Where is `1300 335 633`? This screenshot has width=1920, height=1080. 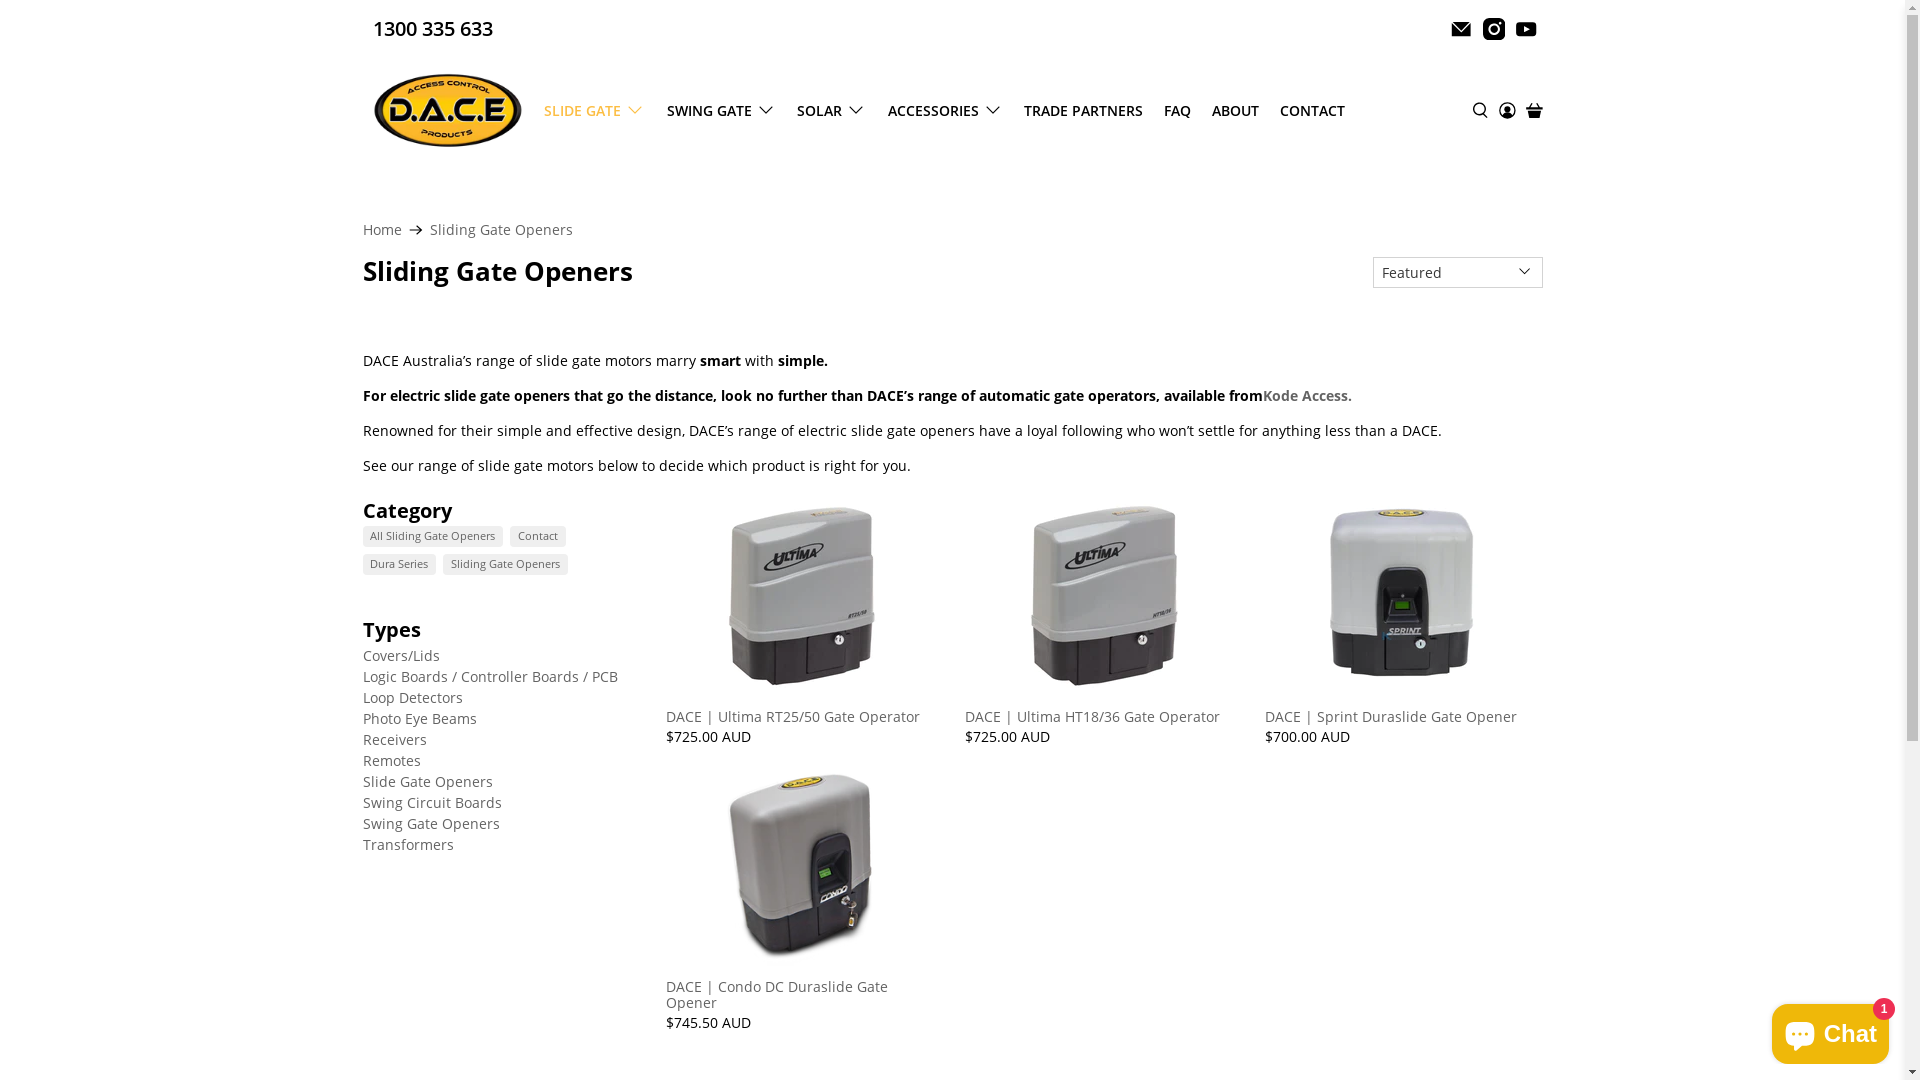
1300 335 633 is located at coordinates (432, 29).